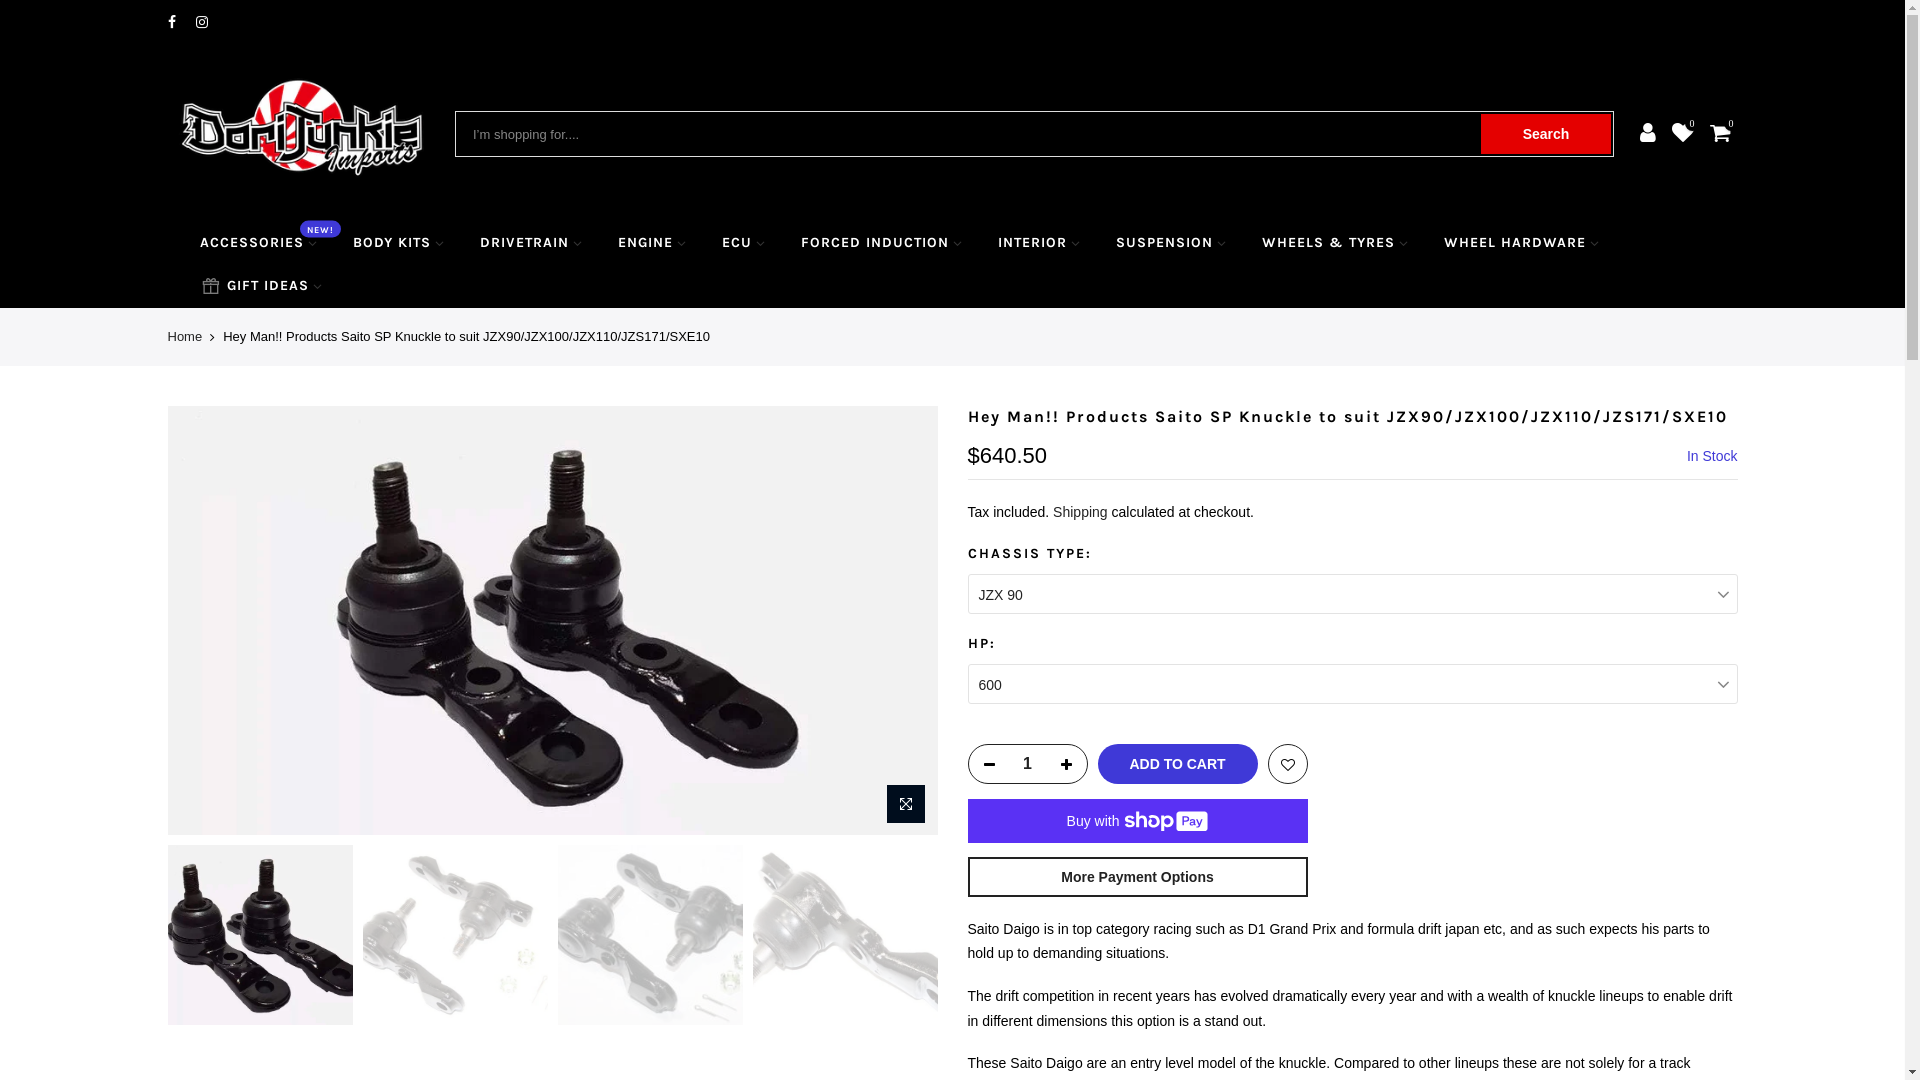 The width and height of the screenshot is (1920, 1080). Describe the element at coordinates (186, 337) in the screenshot. I see `Home` at that location.